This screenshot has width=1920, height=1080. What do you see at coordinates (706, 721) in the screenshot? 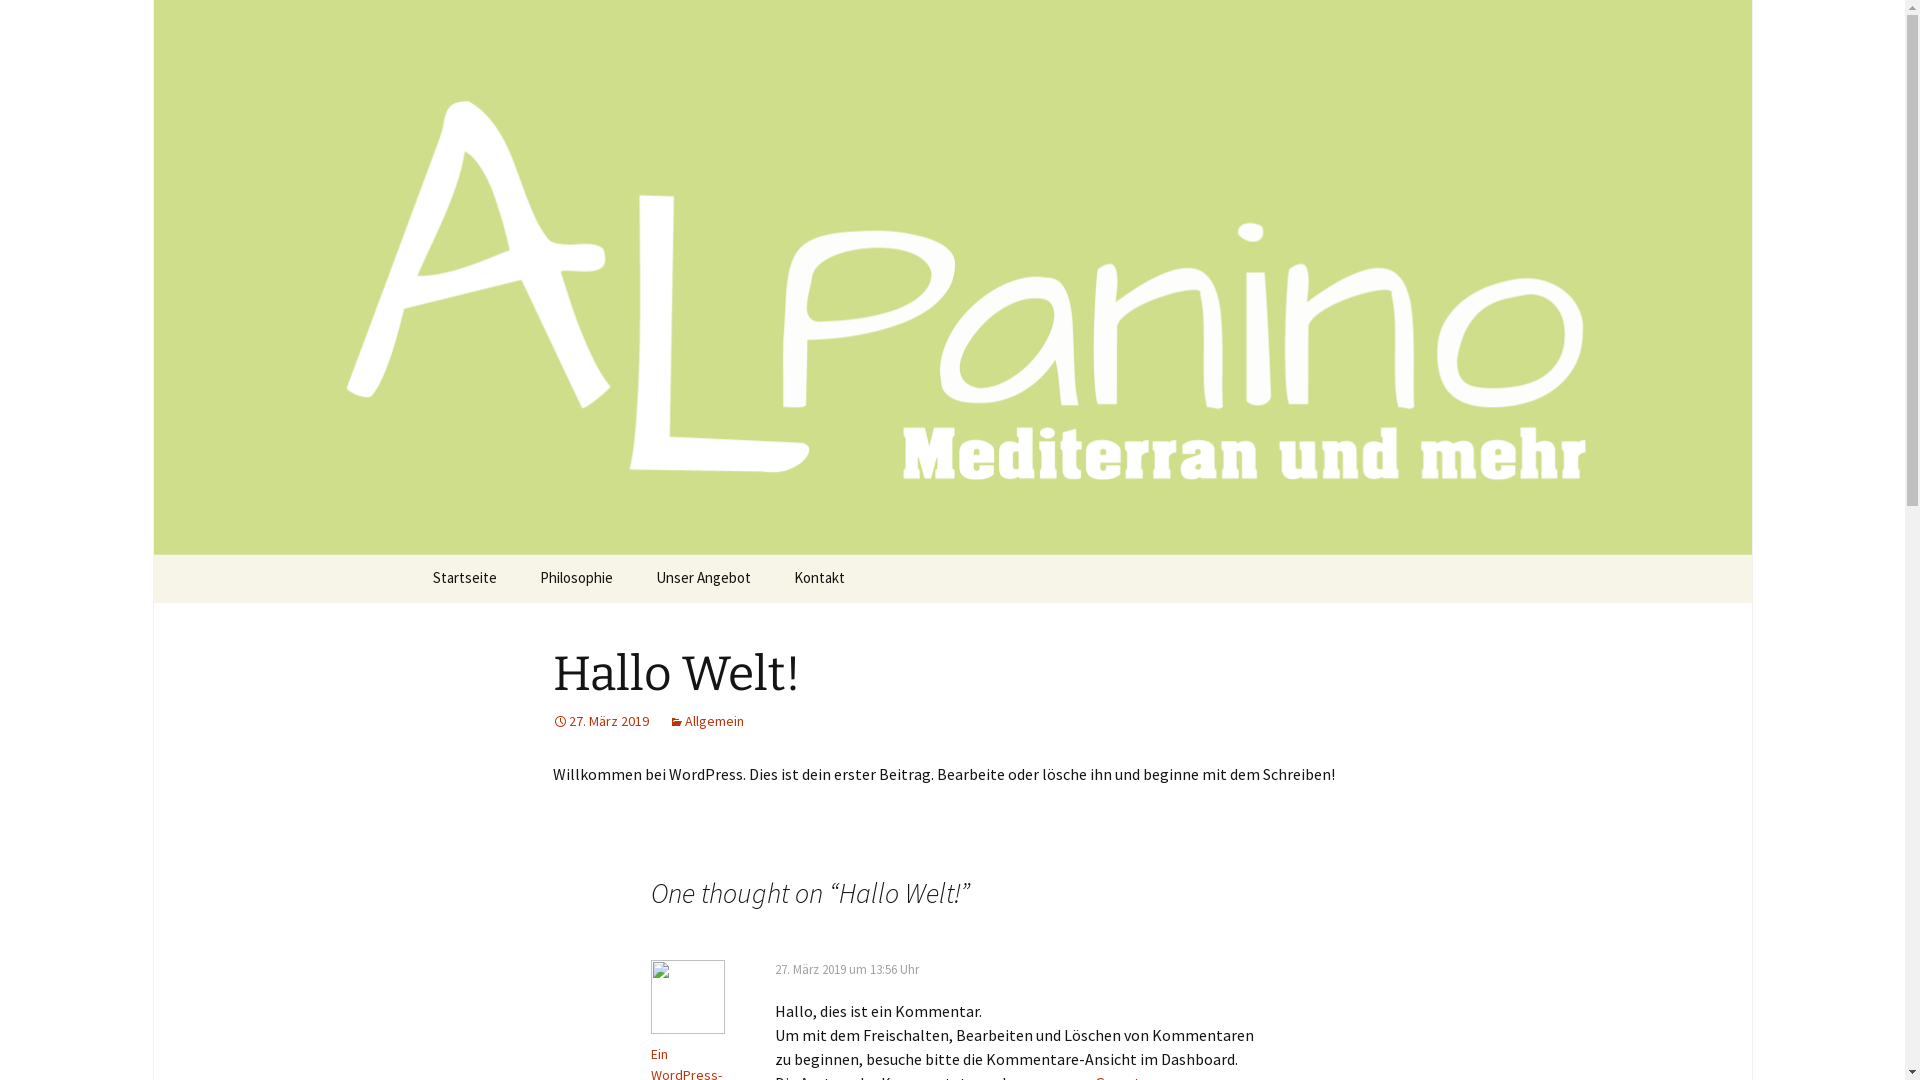
I see `Allgemein` at bounding box center [706, 721].